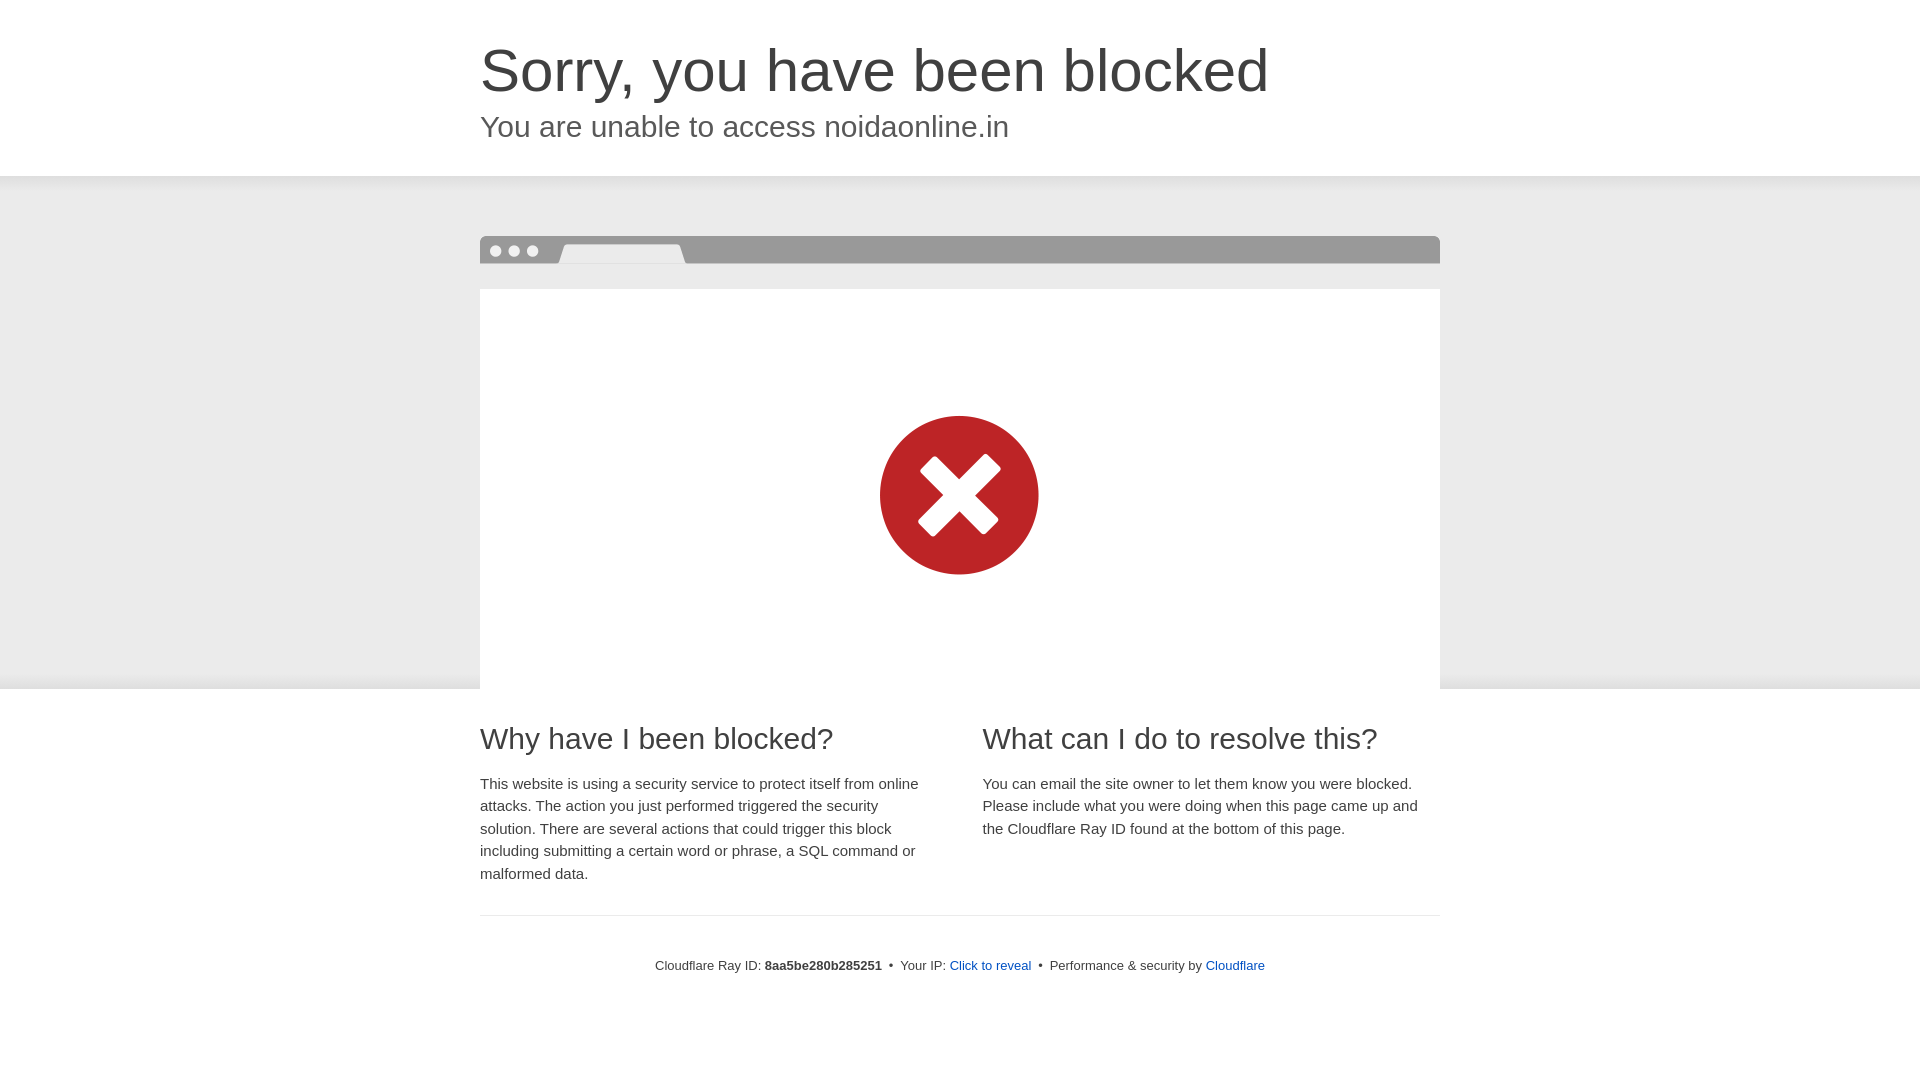 Image resolution: width=1920 pixels, height=1080 pixels. What do you see at coordinates (991, 966) in the screenshot?
I see `Click to reveal` at bounding box center [991, 966].